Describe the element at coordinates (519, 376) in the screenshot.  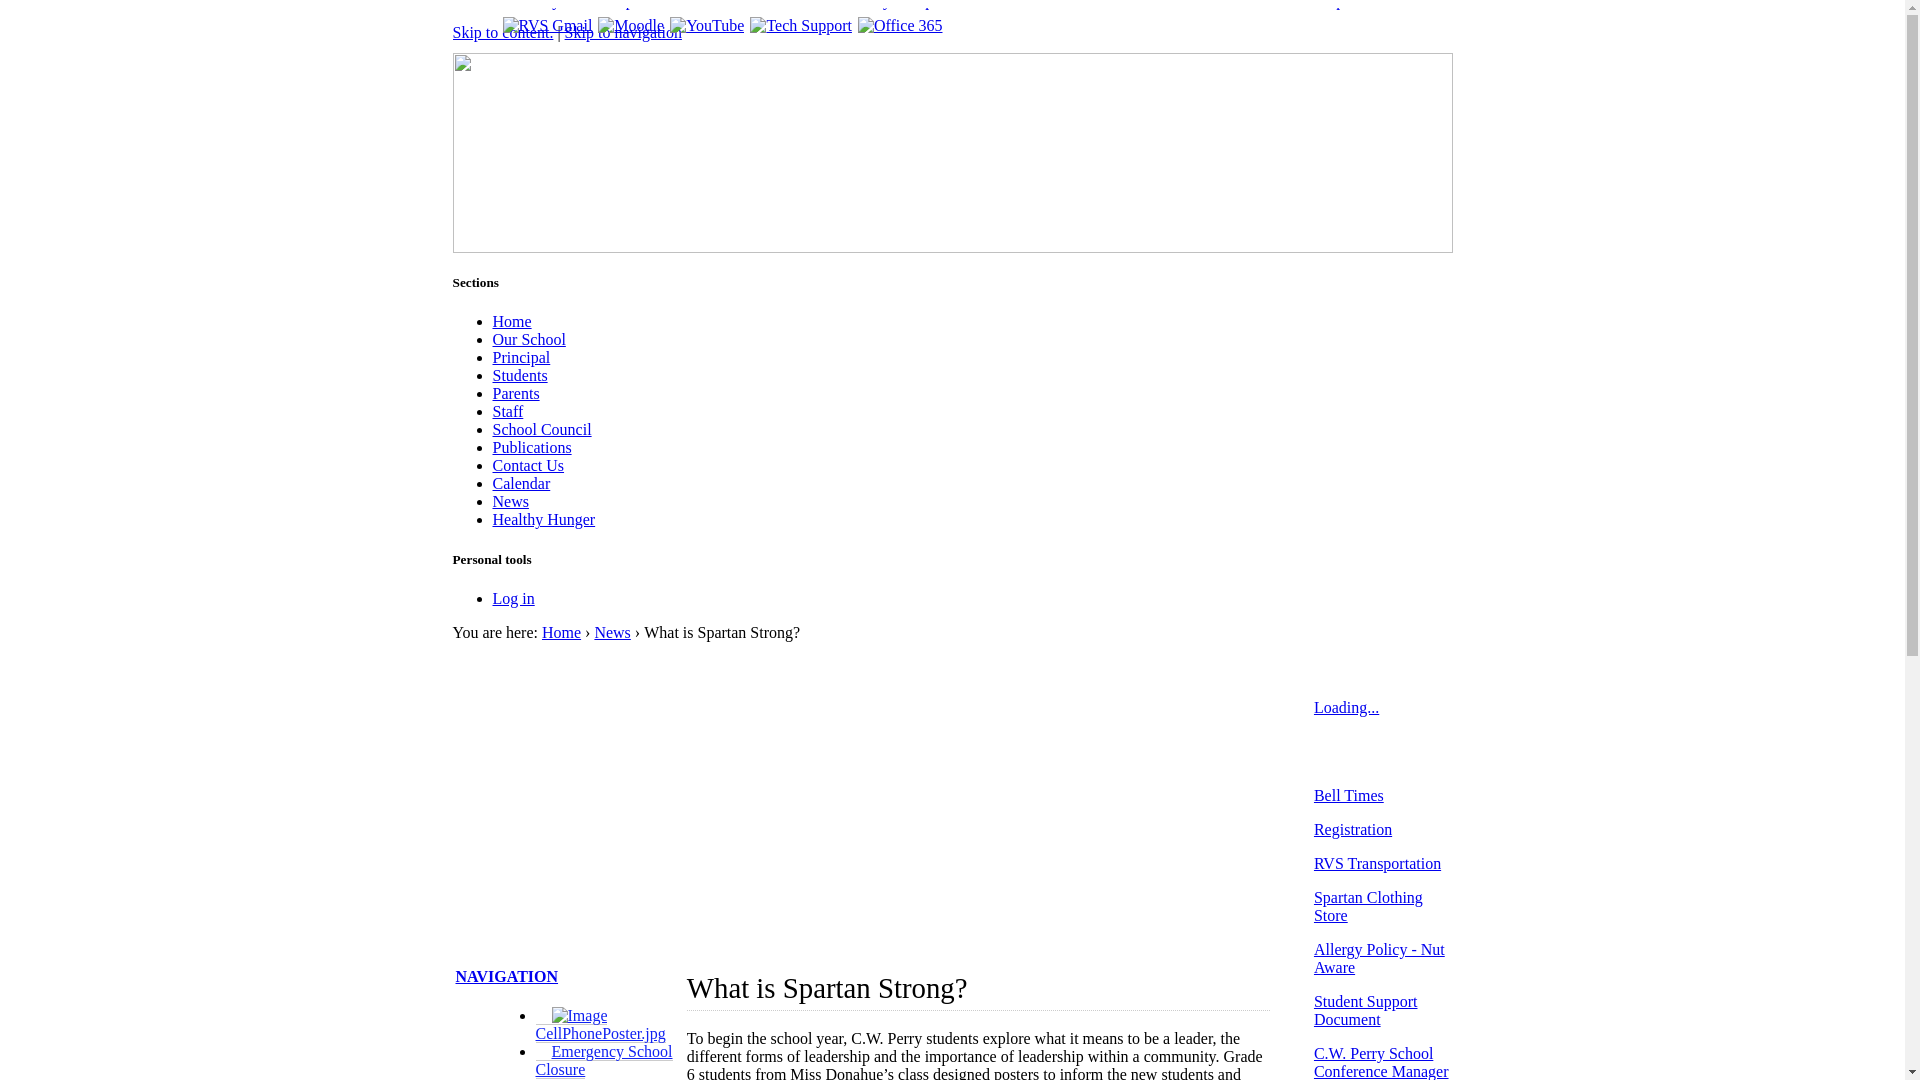
I see `Students` at that location.